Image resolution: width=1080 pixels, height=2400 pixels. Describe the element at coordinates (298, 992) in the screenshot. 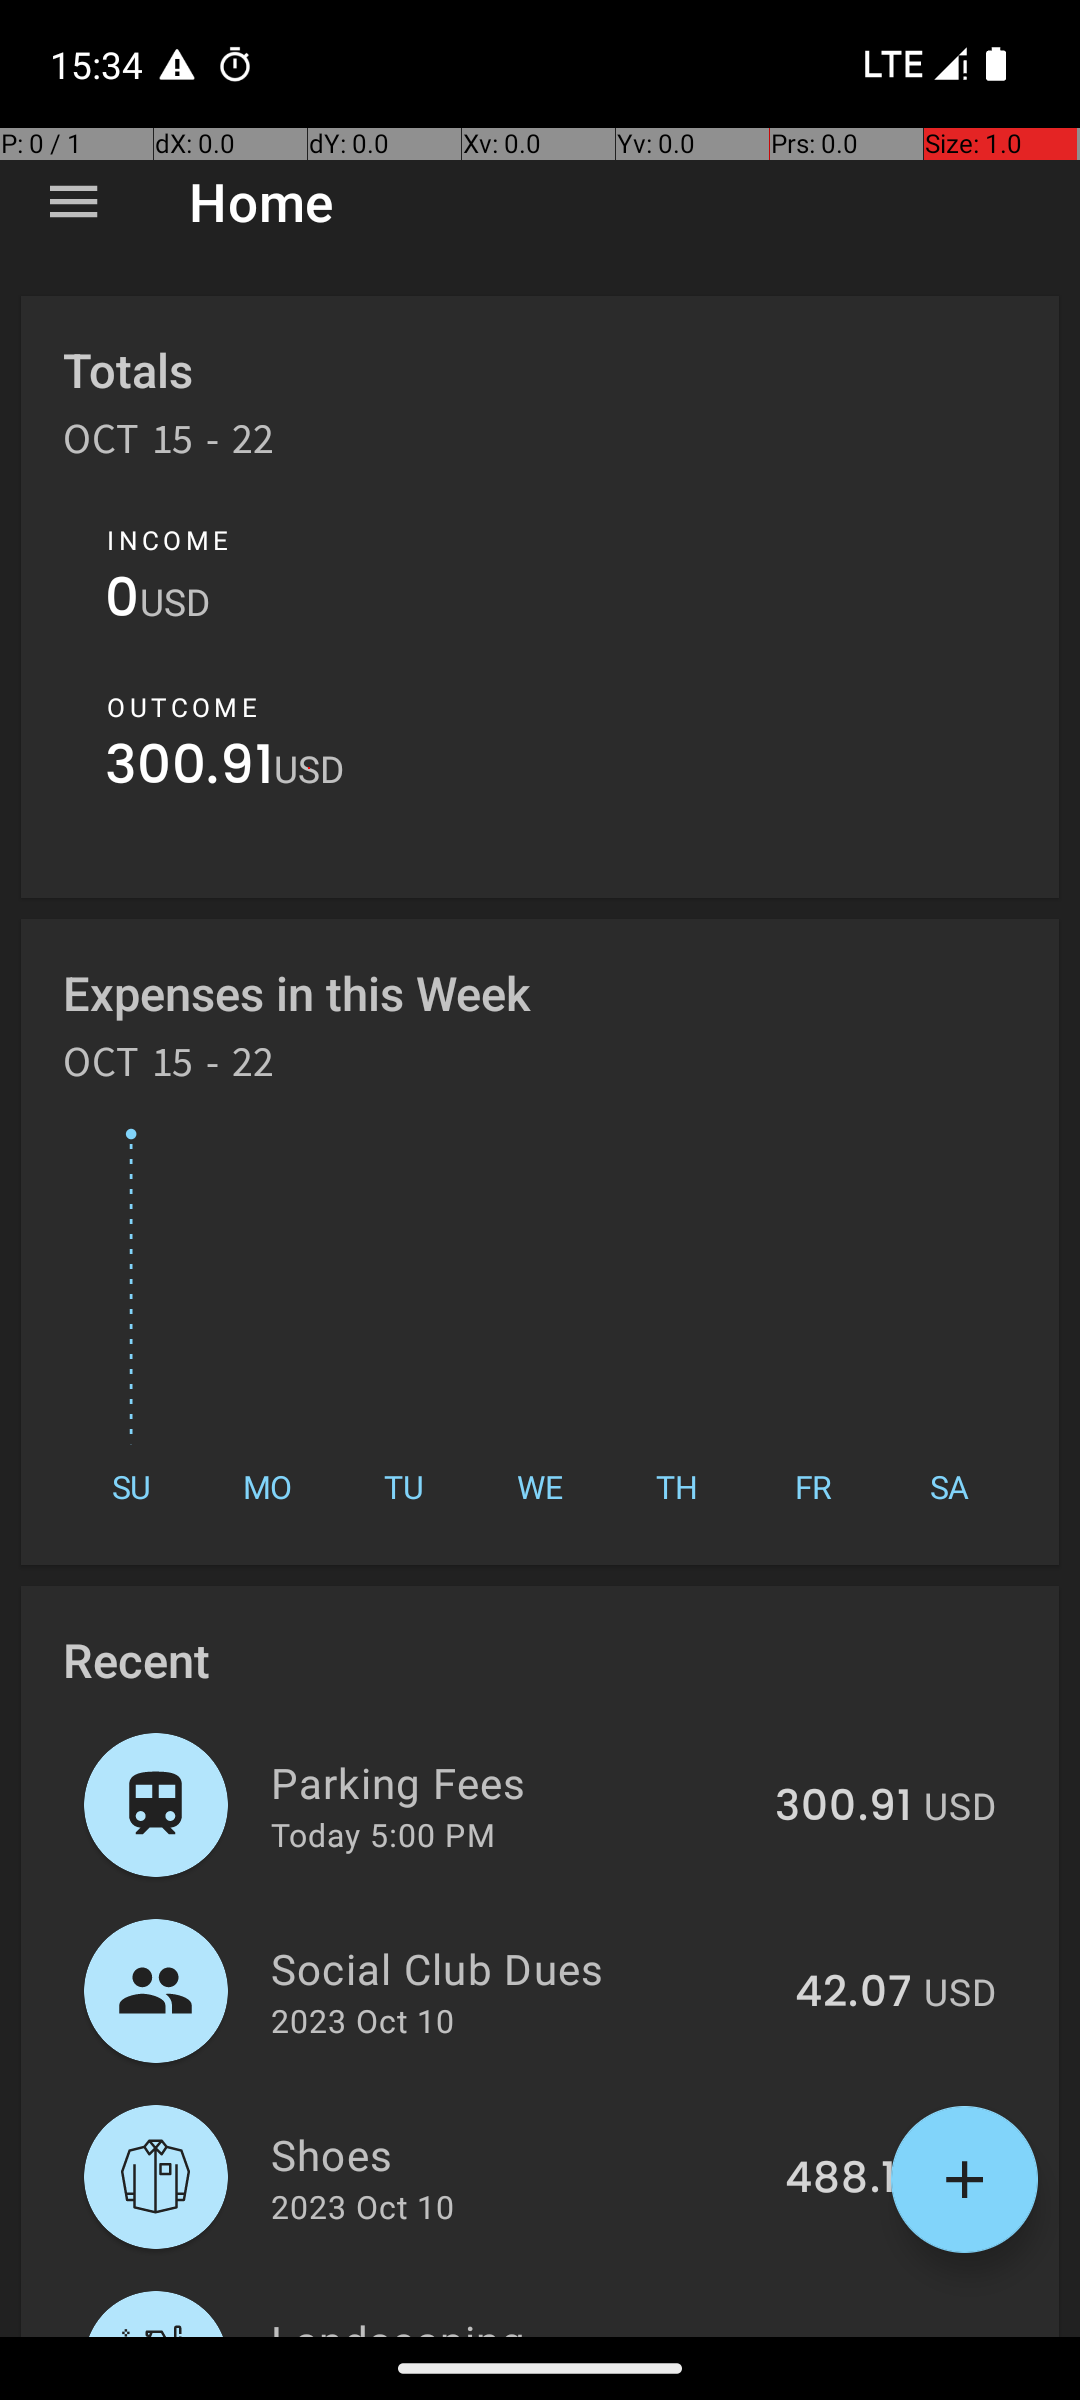

I see `Expenses in this Week` at that location.